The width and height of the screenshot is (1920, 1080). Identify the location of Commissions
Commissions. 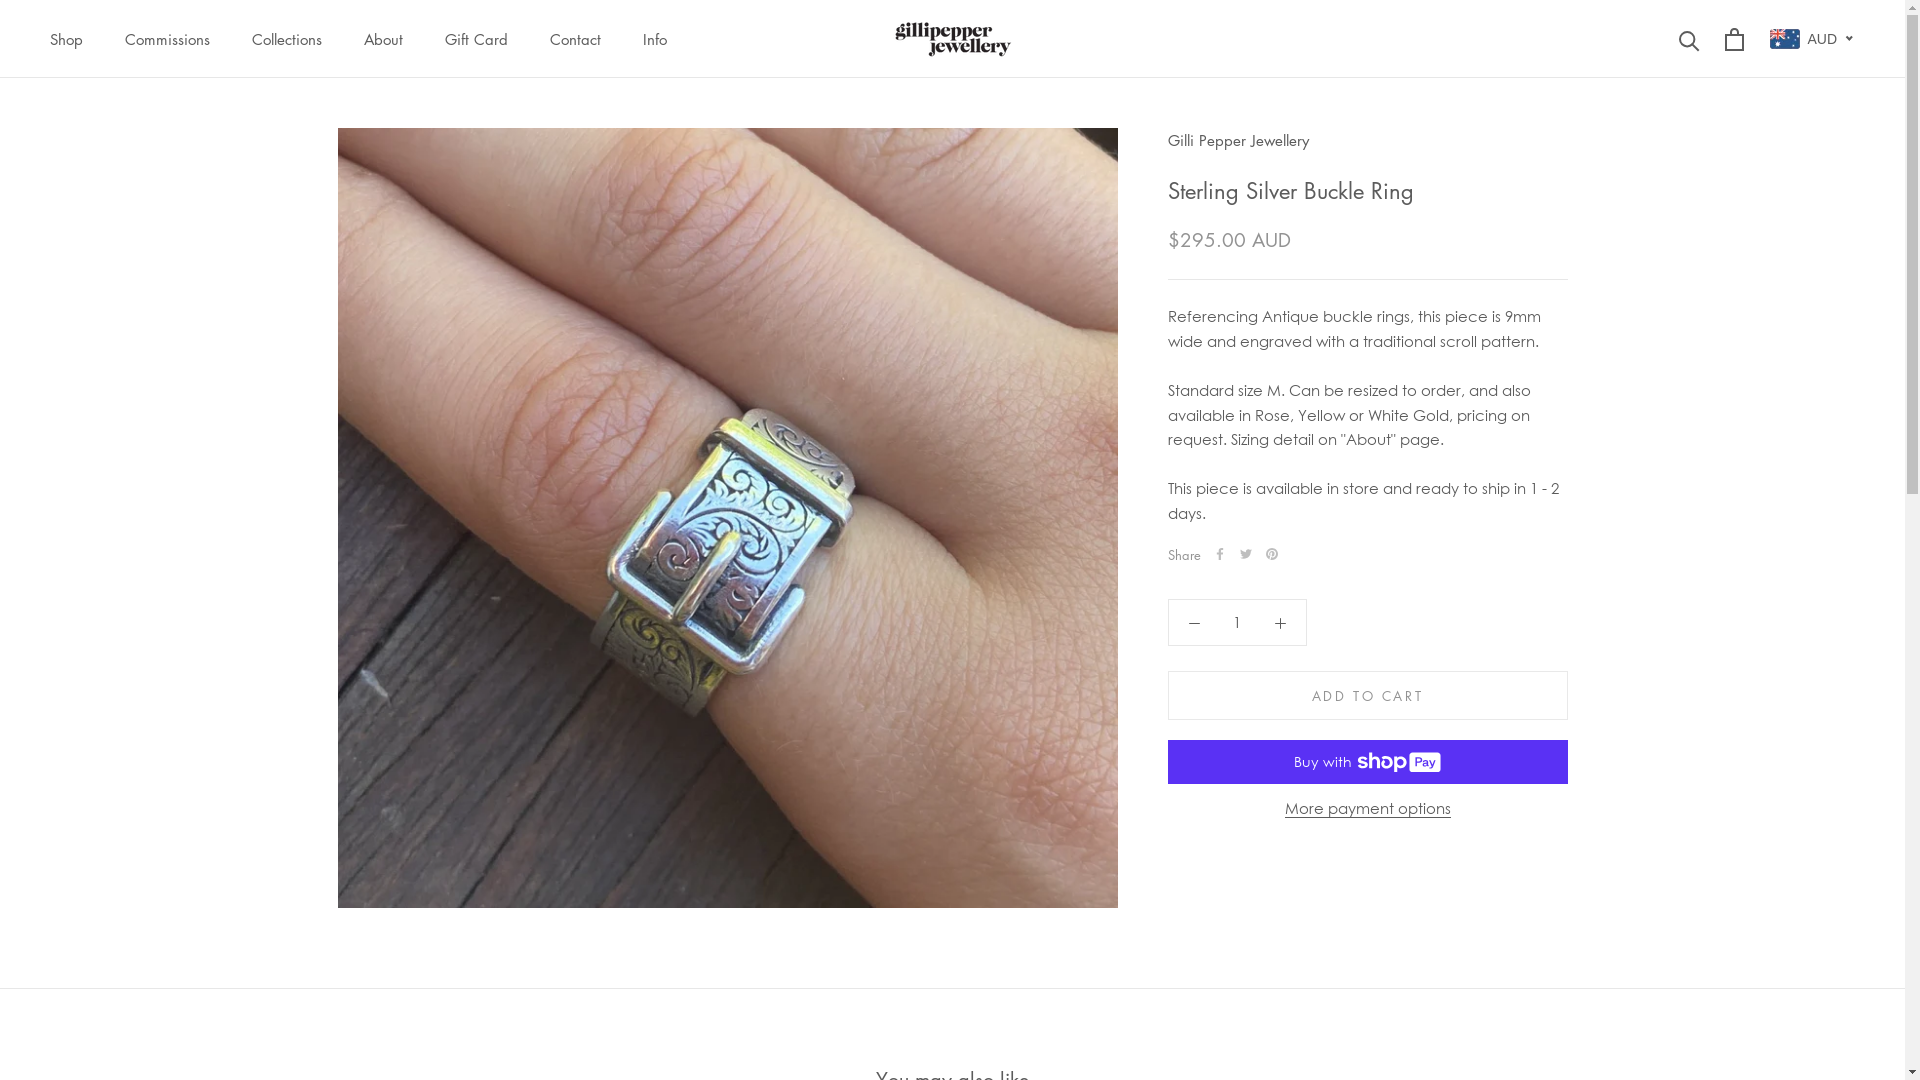
(168, 39).